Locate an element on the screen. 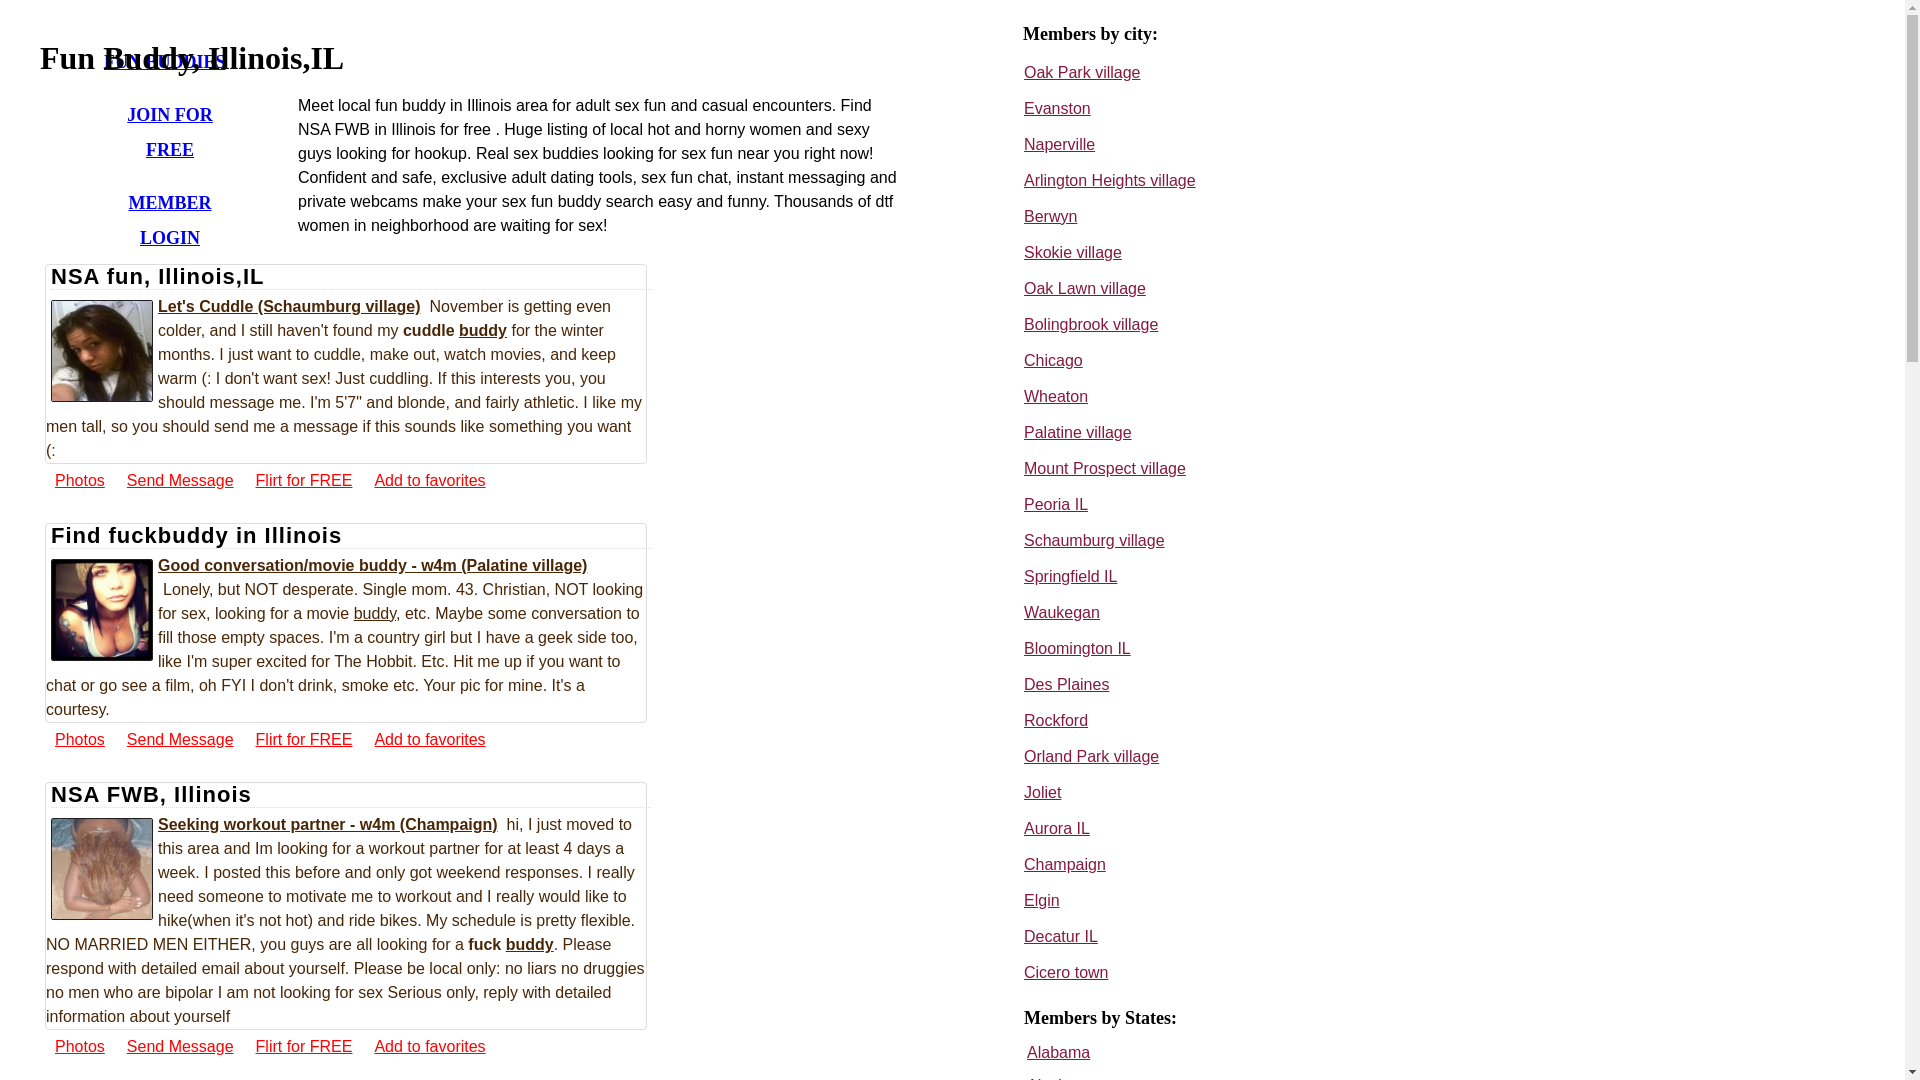  Flirt for FREE is located at coordinates (304, 480).